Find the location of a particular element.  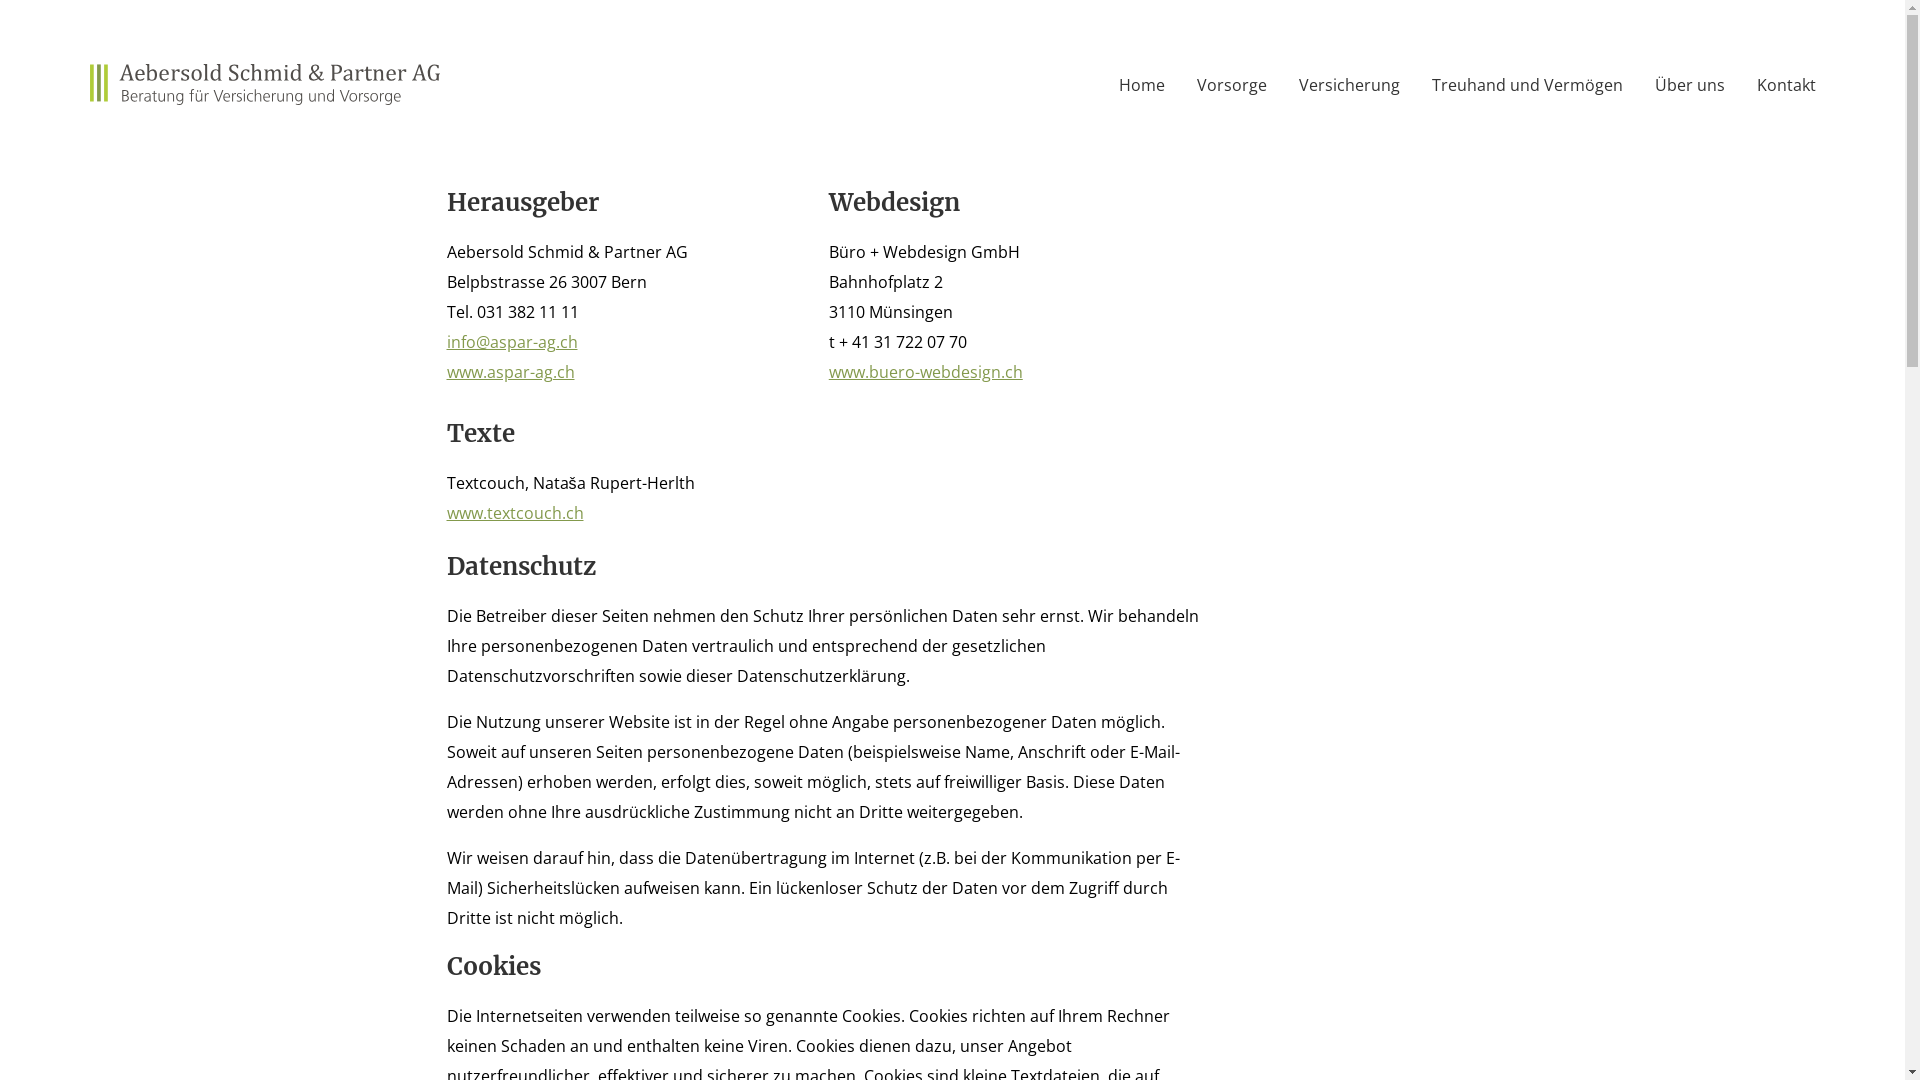

www.buero-webdesign.ch is located at coordinates (926, 372).